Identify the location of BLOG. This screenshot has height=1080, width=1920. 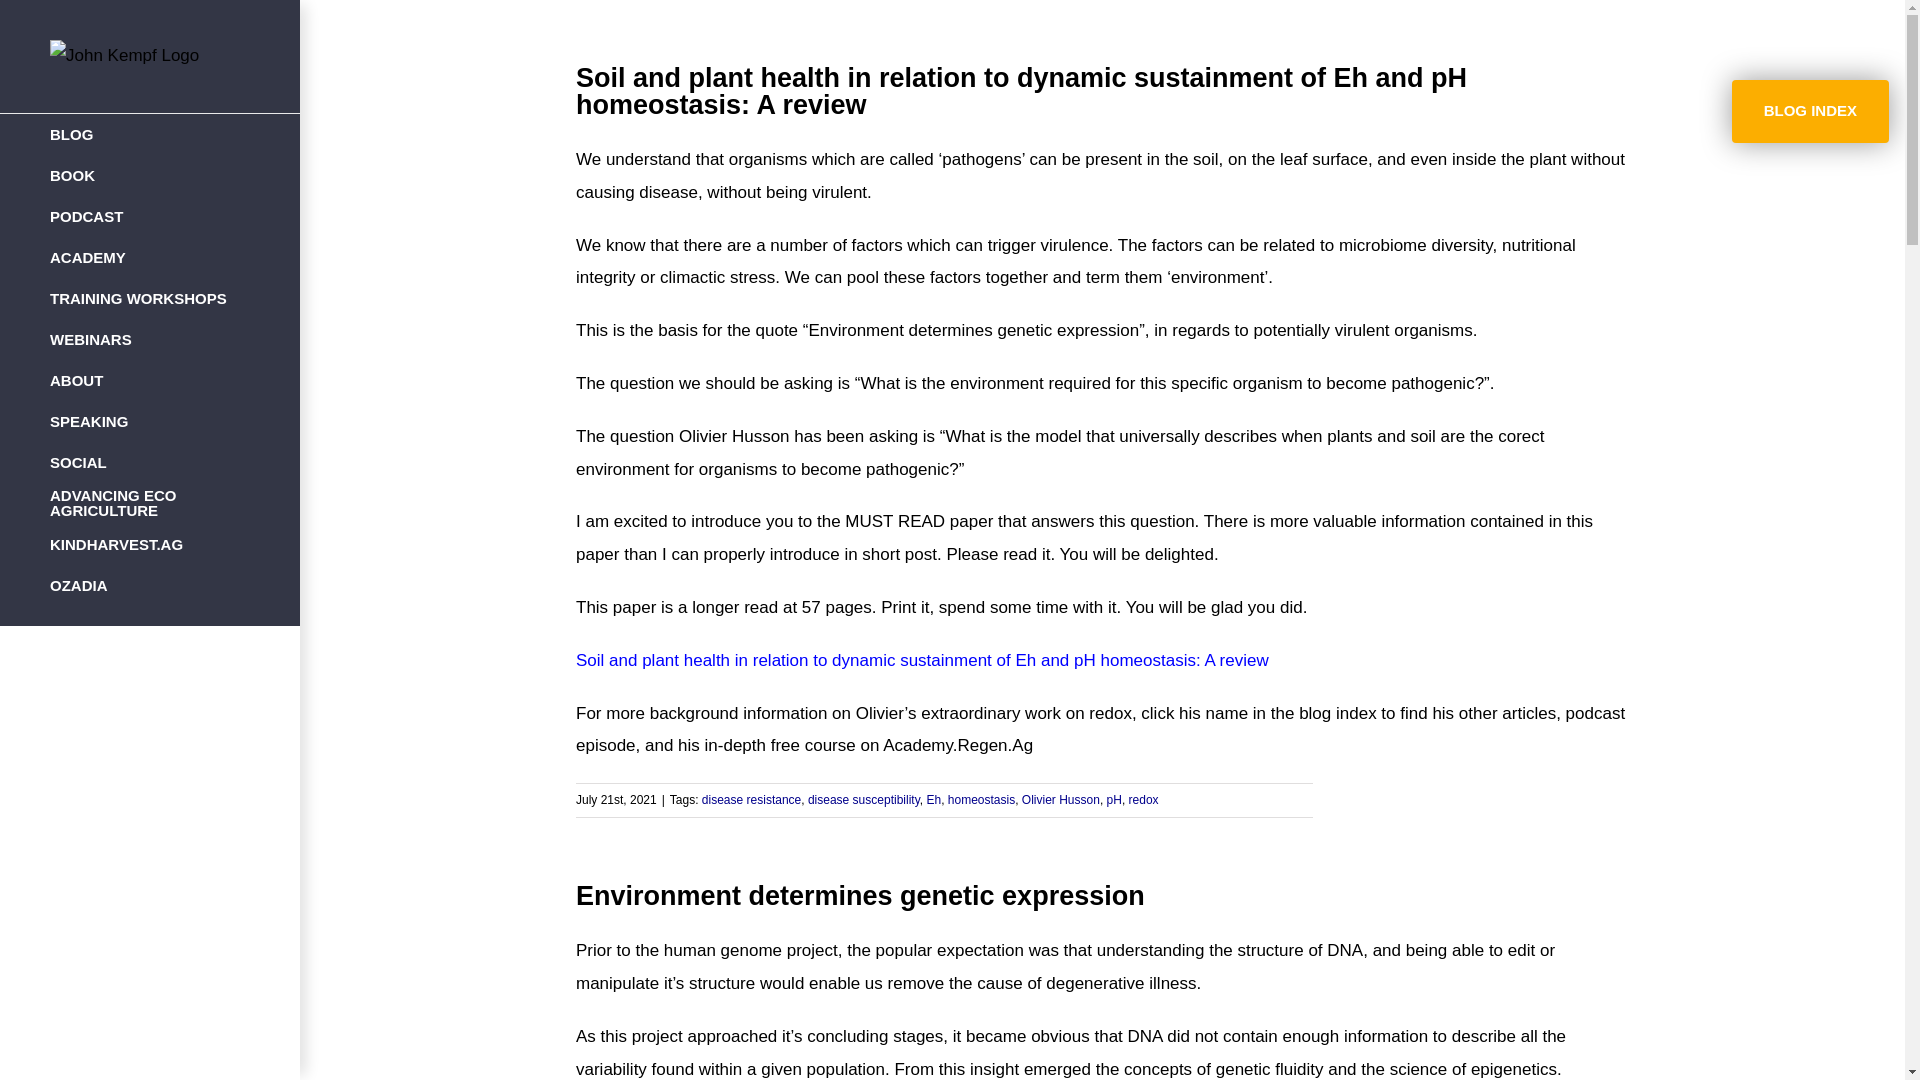
(150, 134).